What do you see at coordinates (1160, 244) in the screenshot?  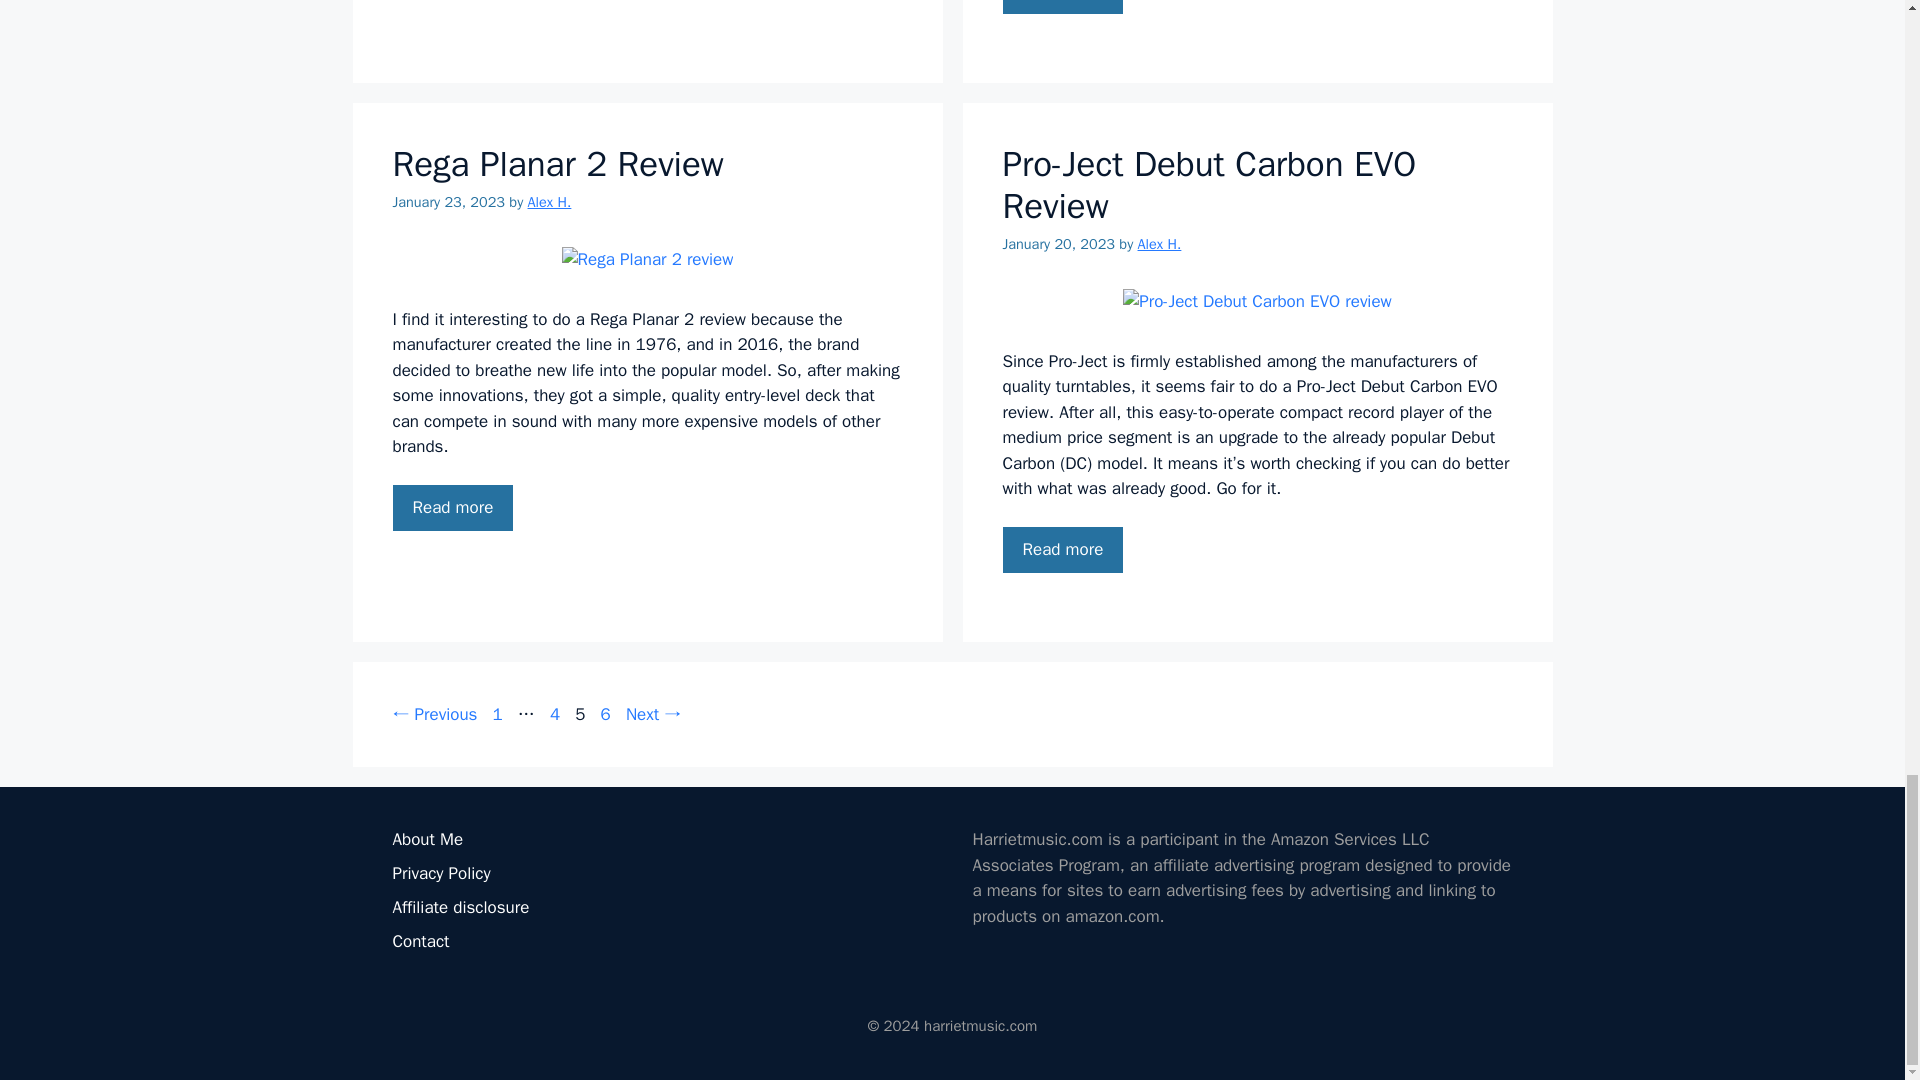 I see `View all posts by Alex H.` at bounding box center [1160, 244].